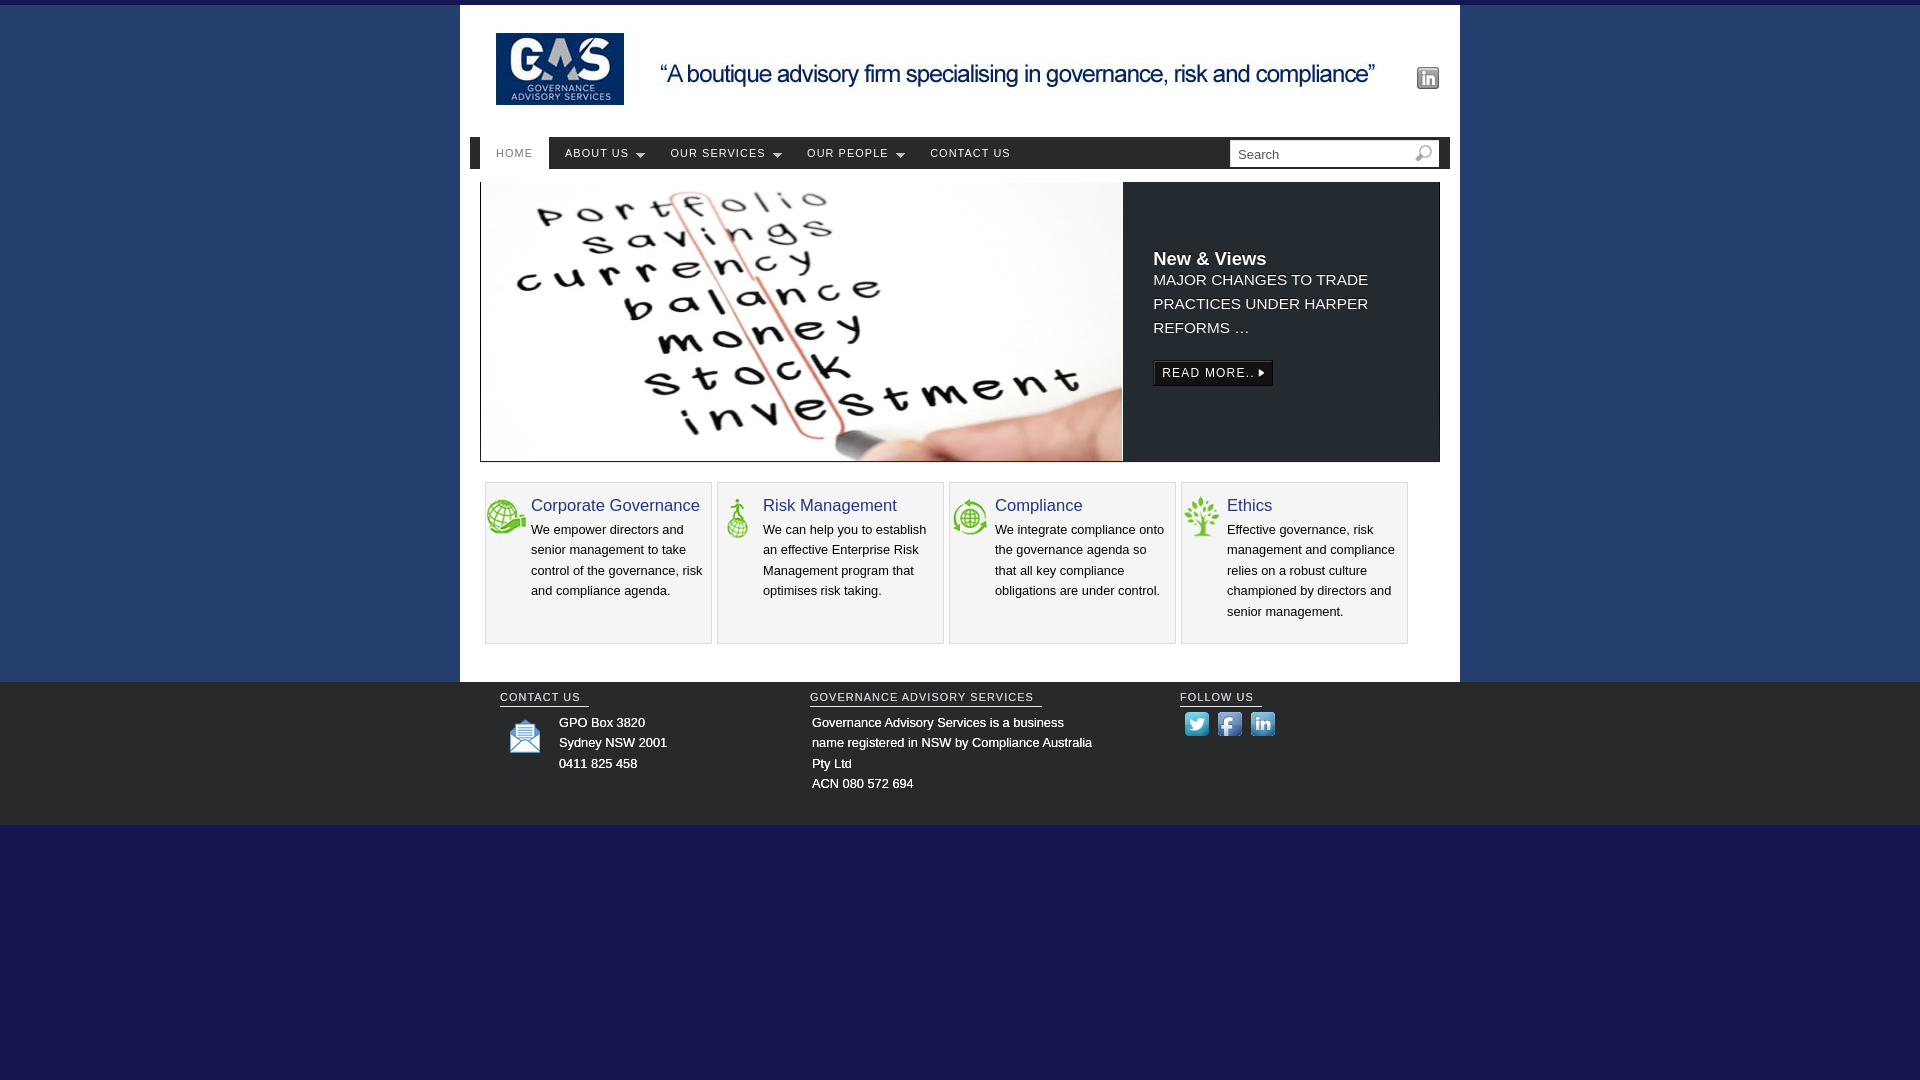 The width and height of the screenshot is (1920, 1080). I want to click on OUR PEOPLE, so click(852, 153).